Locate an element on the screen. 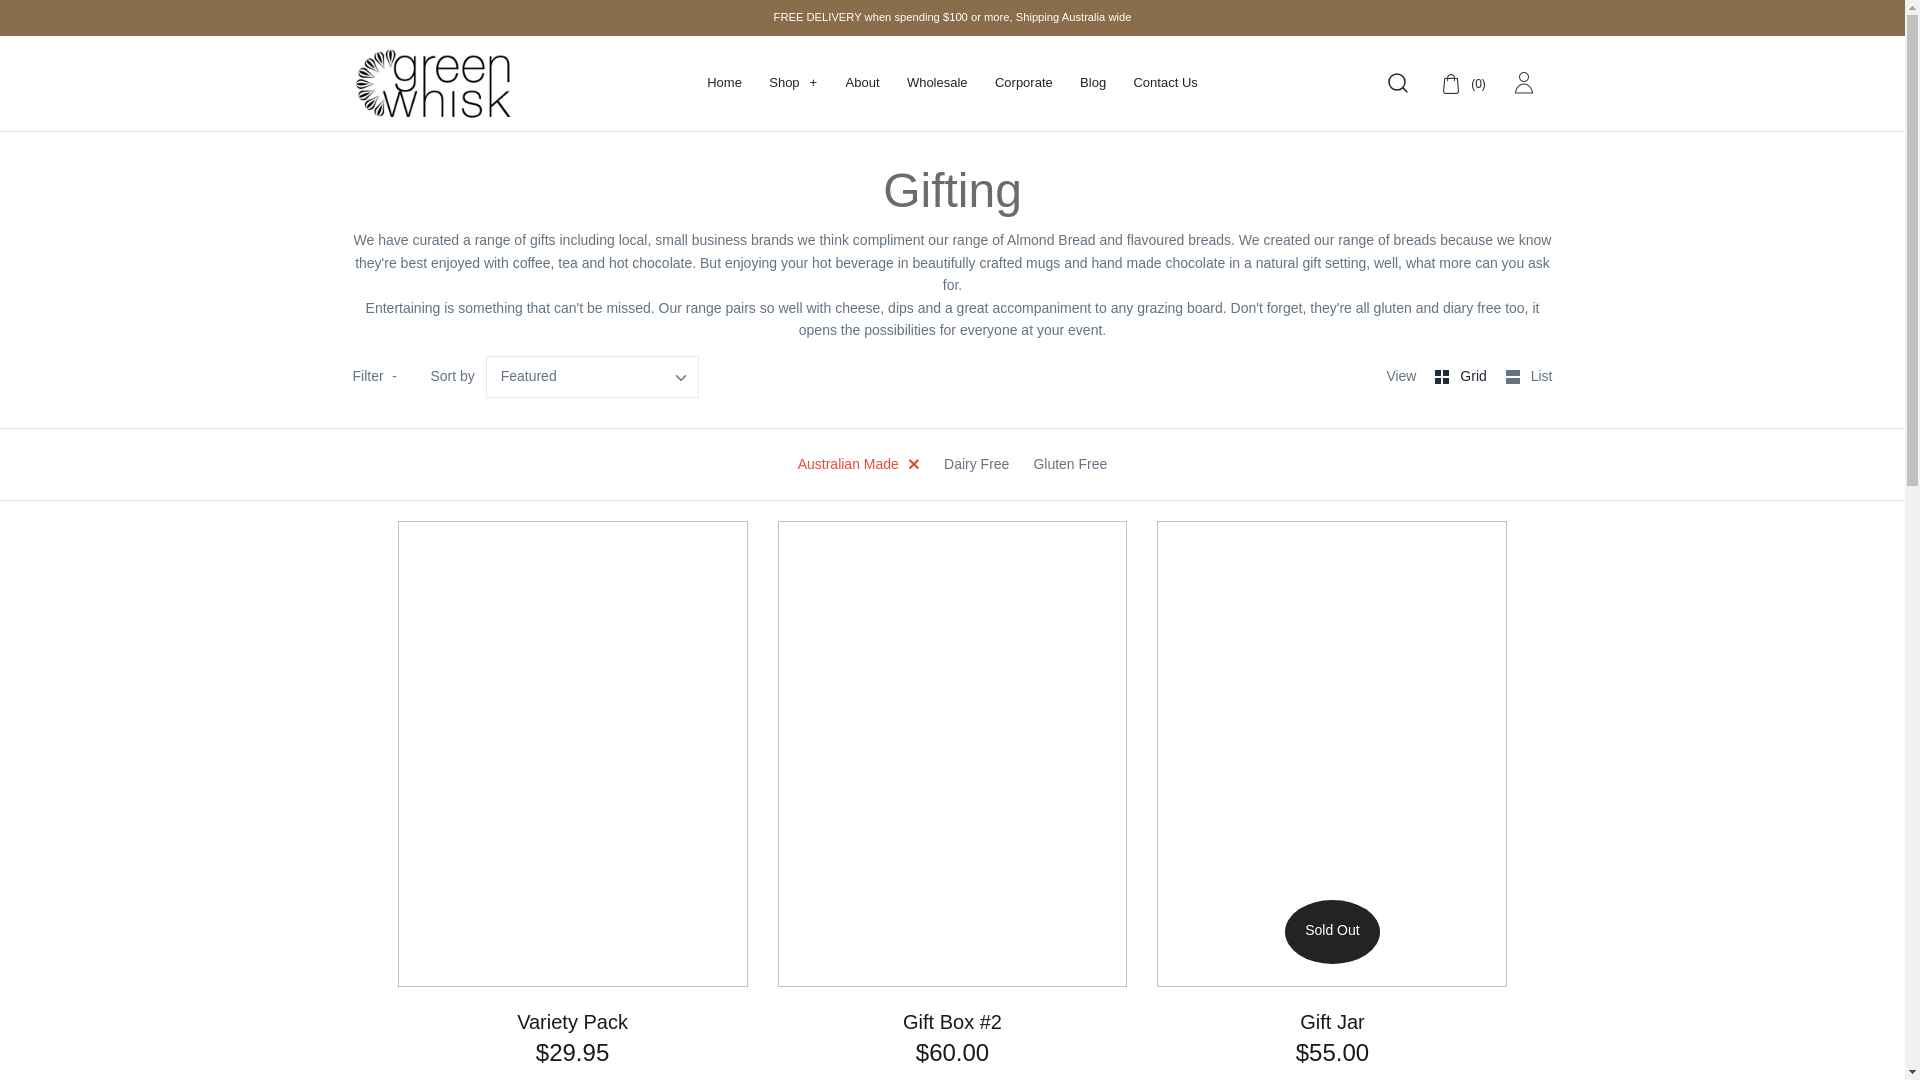  Dairy Free is located at coordinates (976, 464).